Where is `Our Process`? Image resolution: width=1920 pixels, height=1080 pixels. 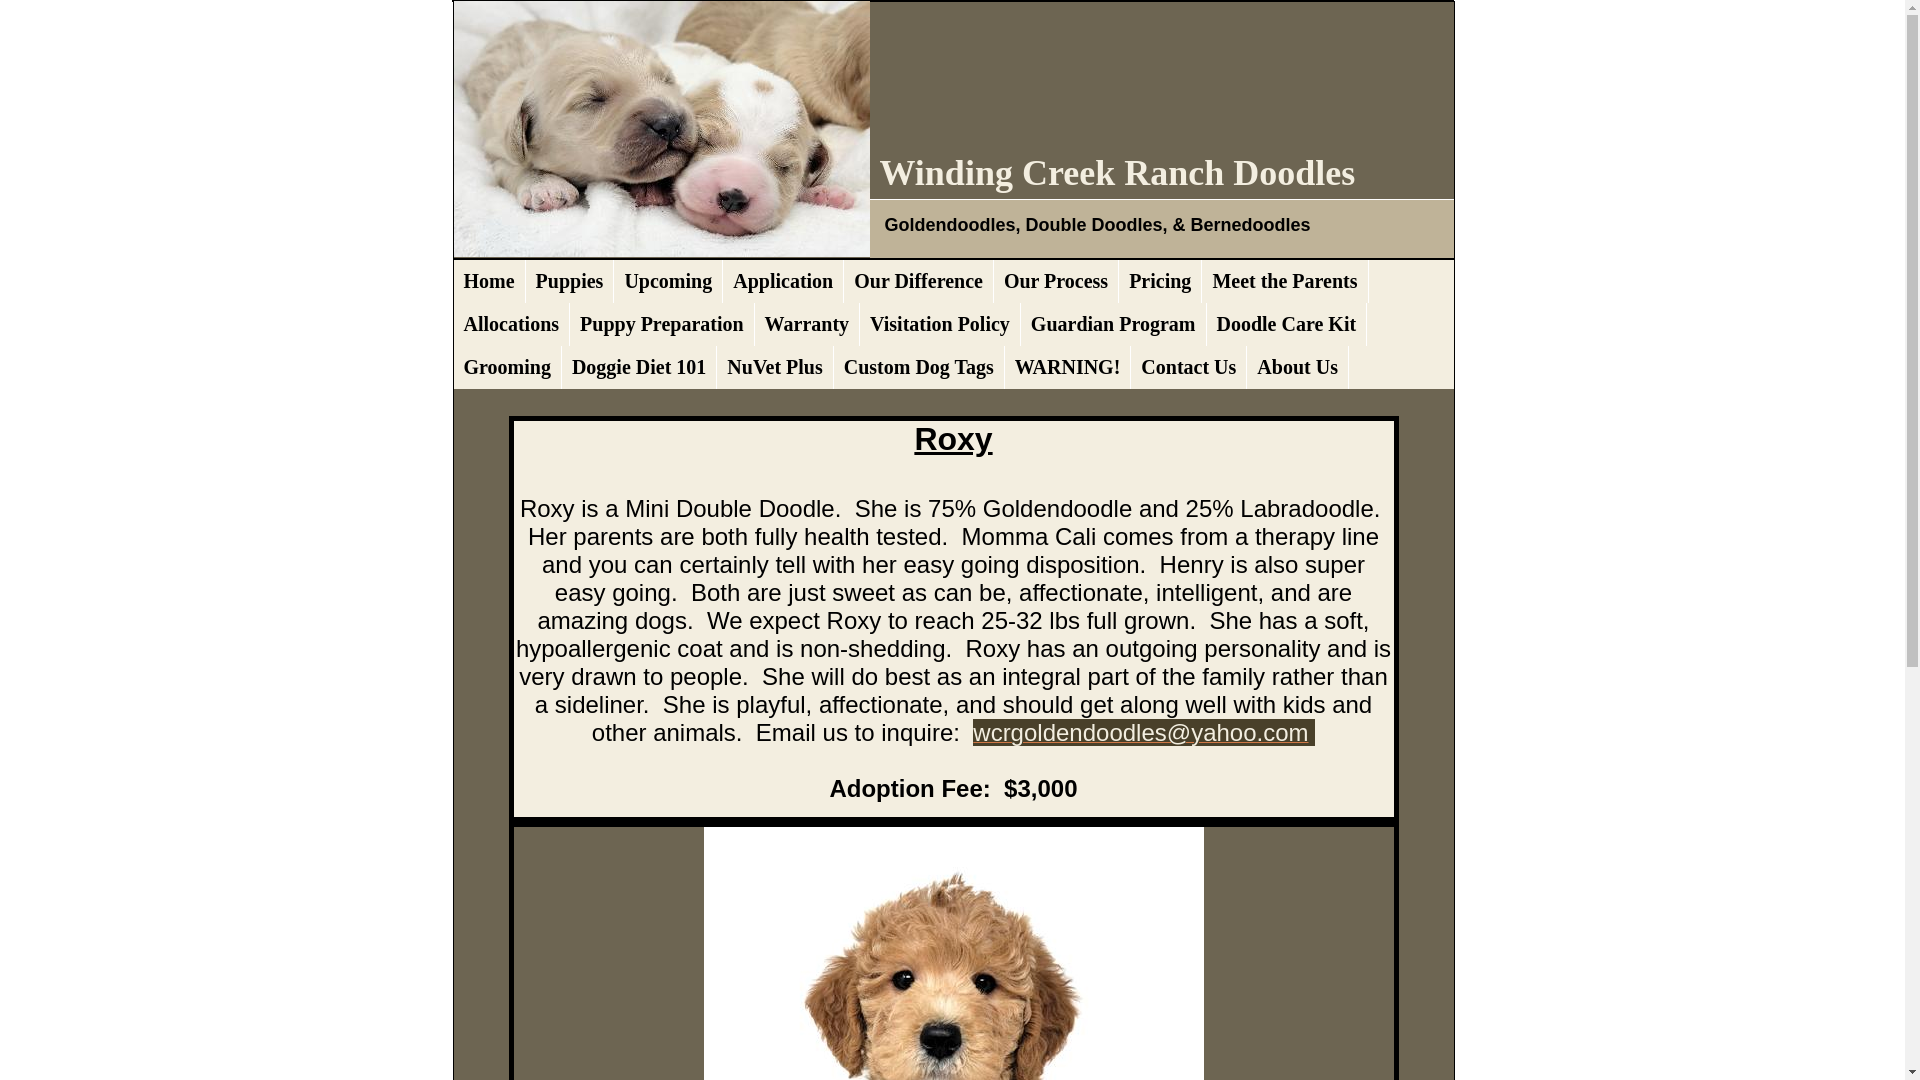 Our Process is located at coordinates (1056, 282).